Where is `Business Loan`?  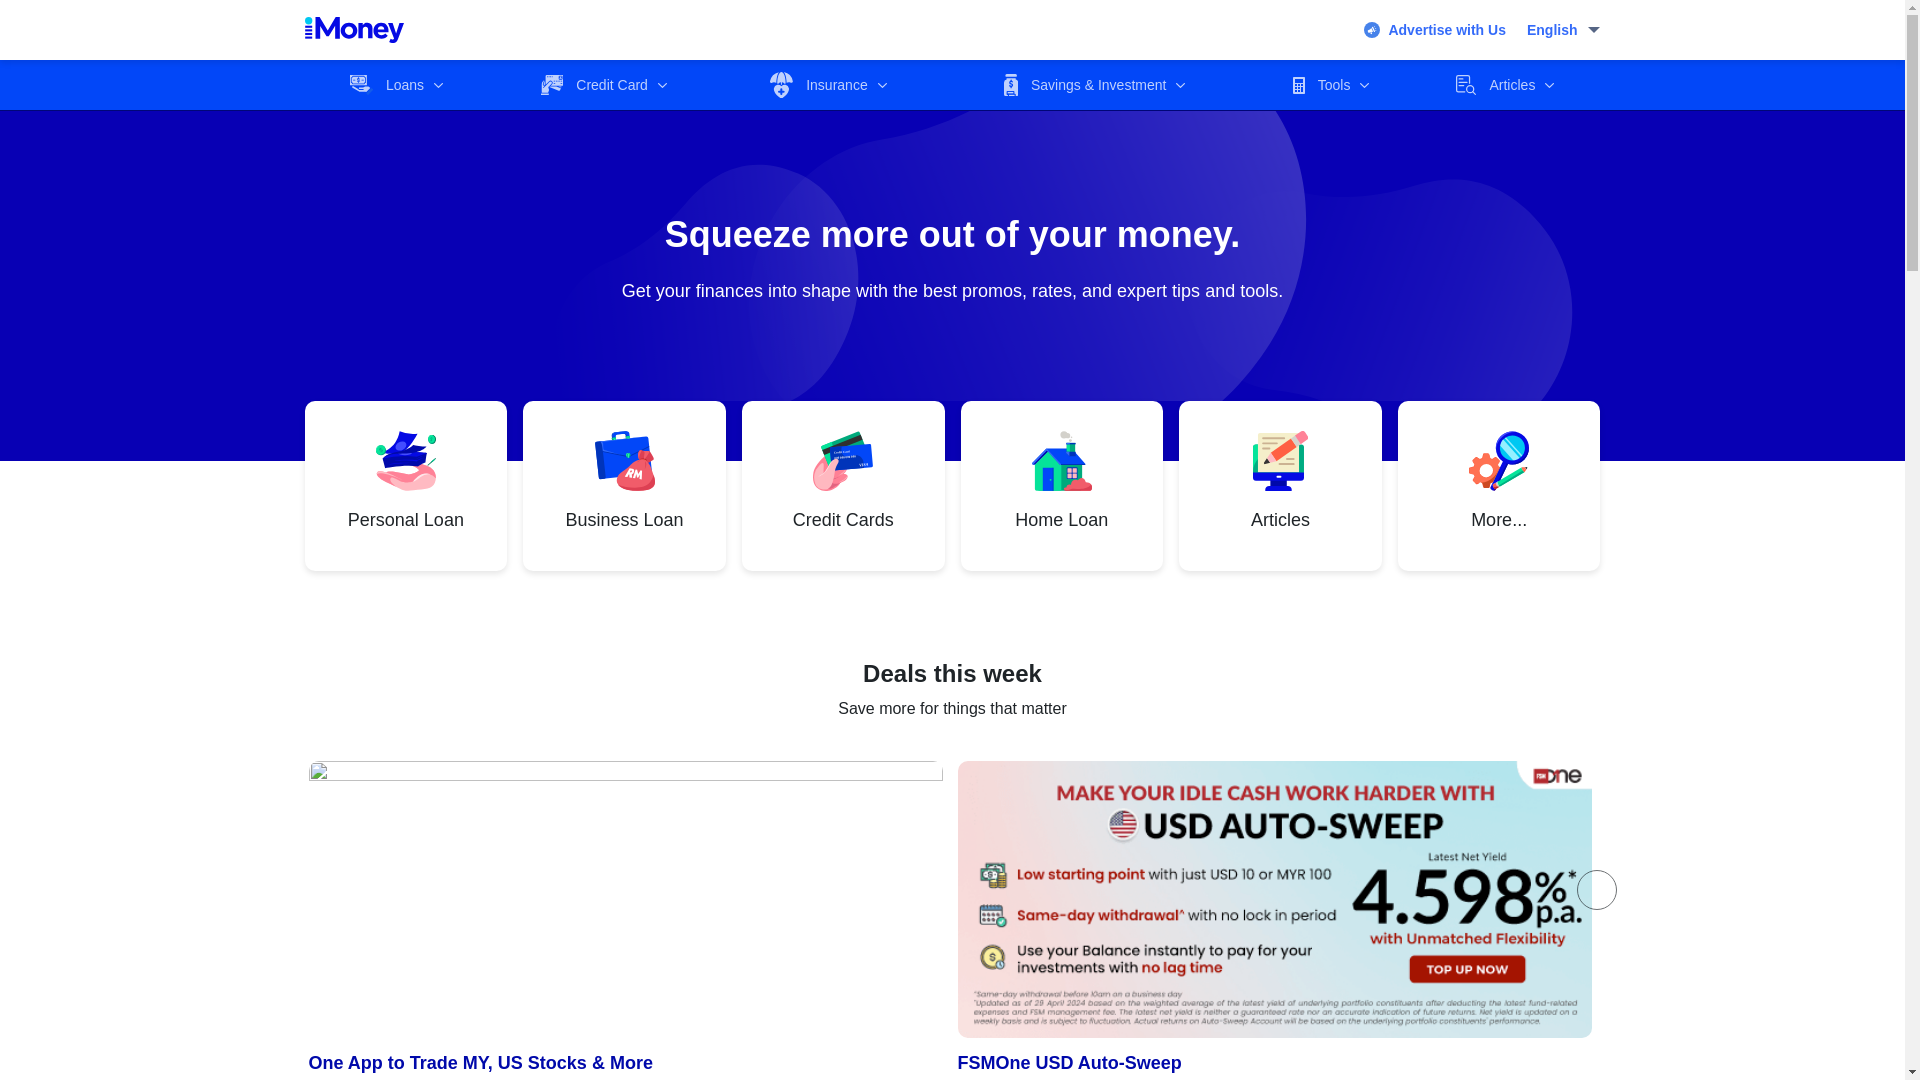 Business Loan is located at coordinates (624, 486).